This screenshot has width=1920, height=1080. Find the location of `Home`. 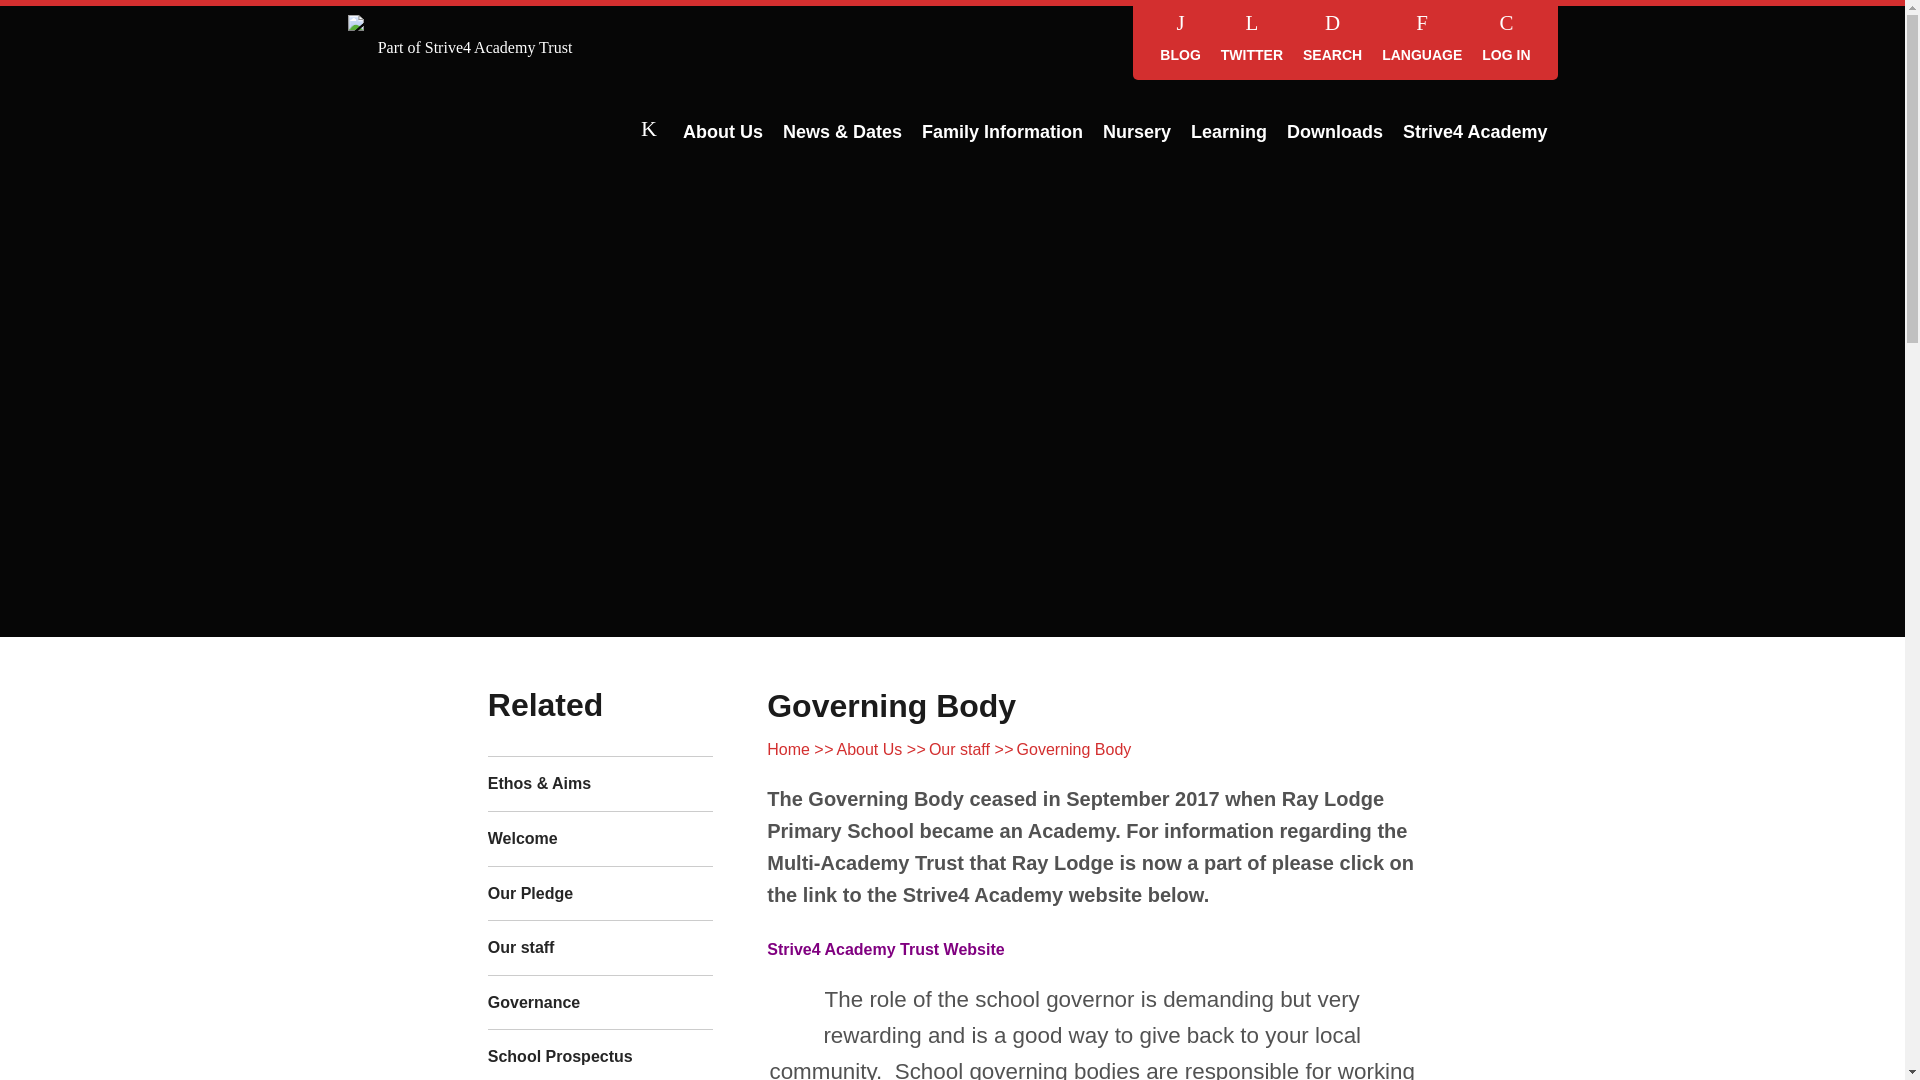

Home is located at coordinates (649, 132).